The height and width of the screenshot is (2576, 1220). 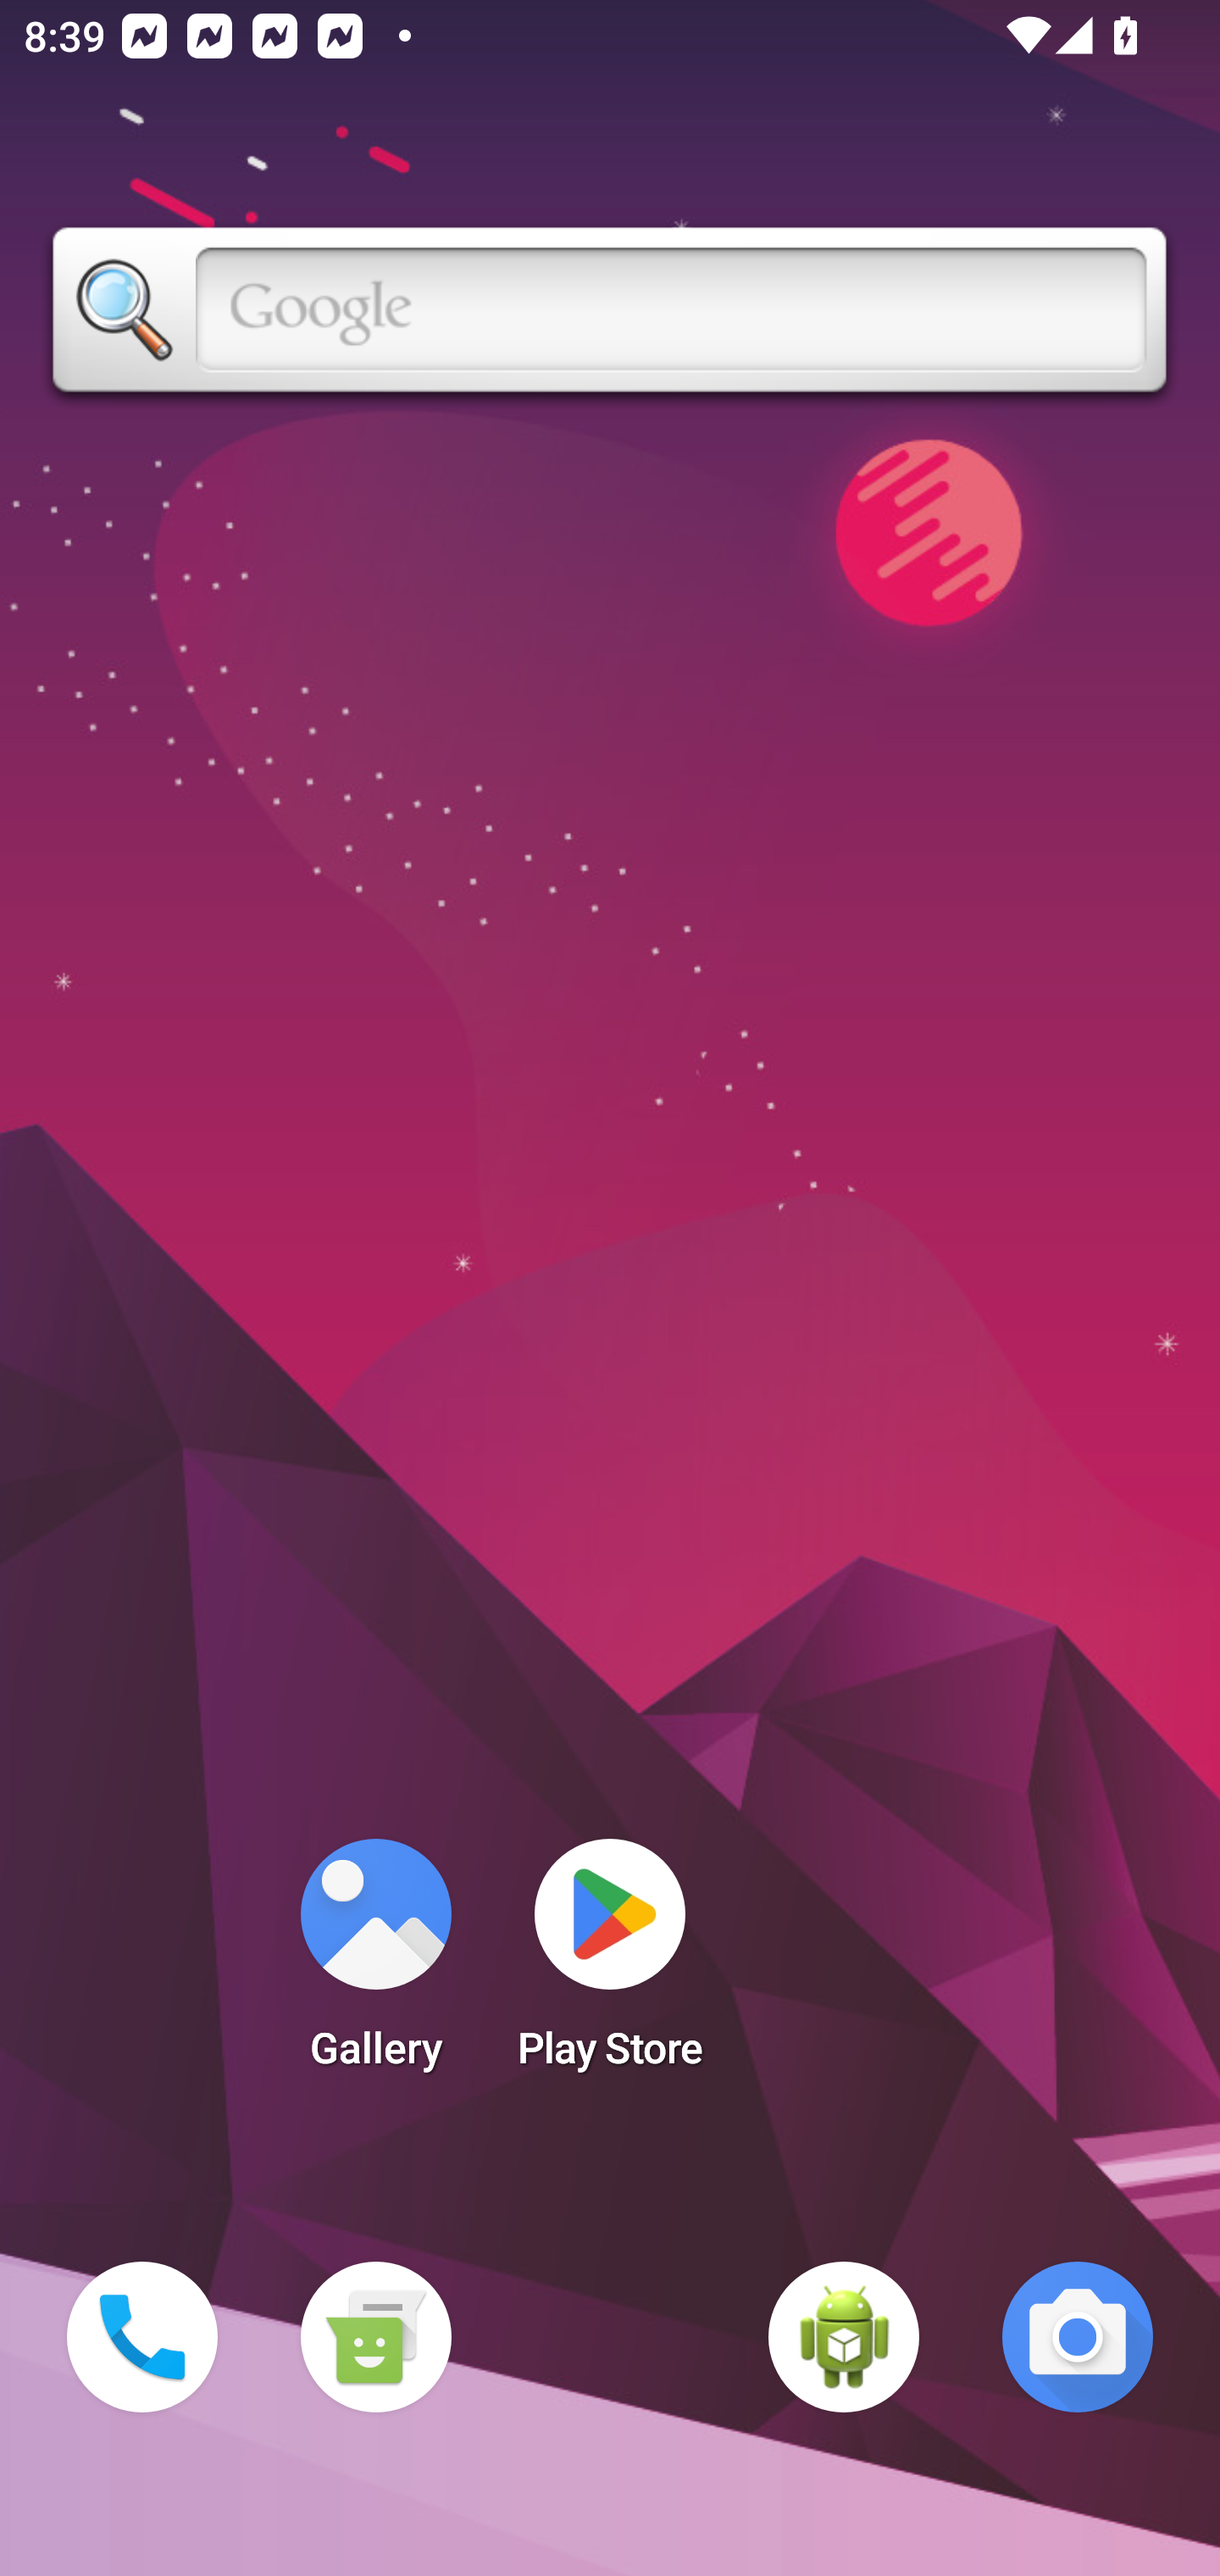 What do you see at coordinates (1078, 2337) in the screenshot?
I see `Camera` at bounding box center [1078, 2337].